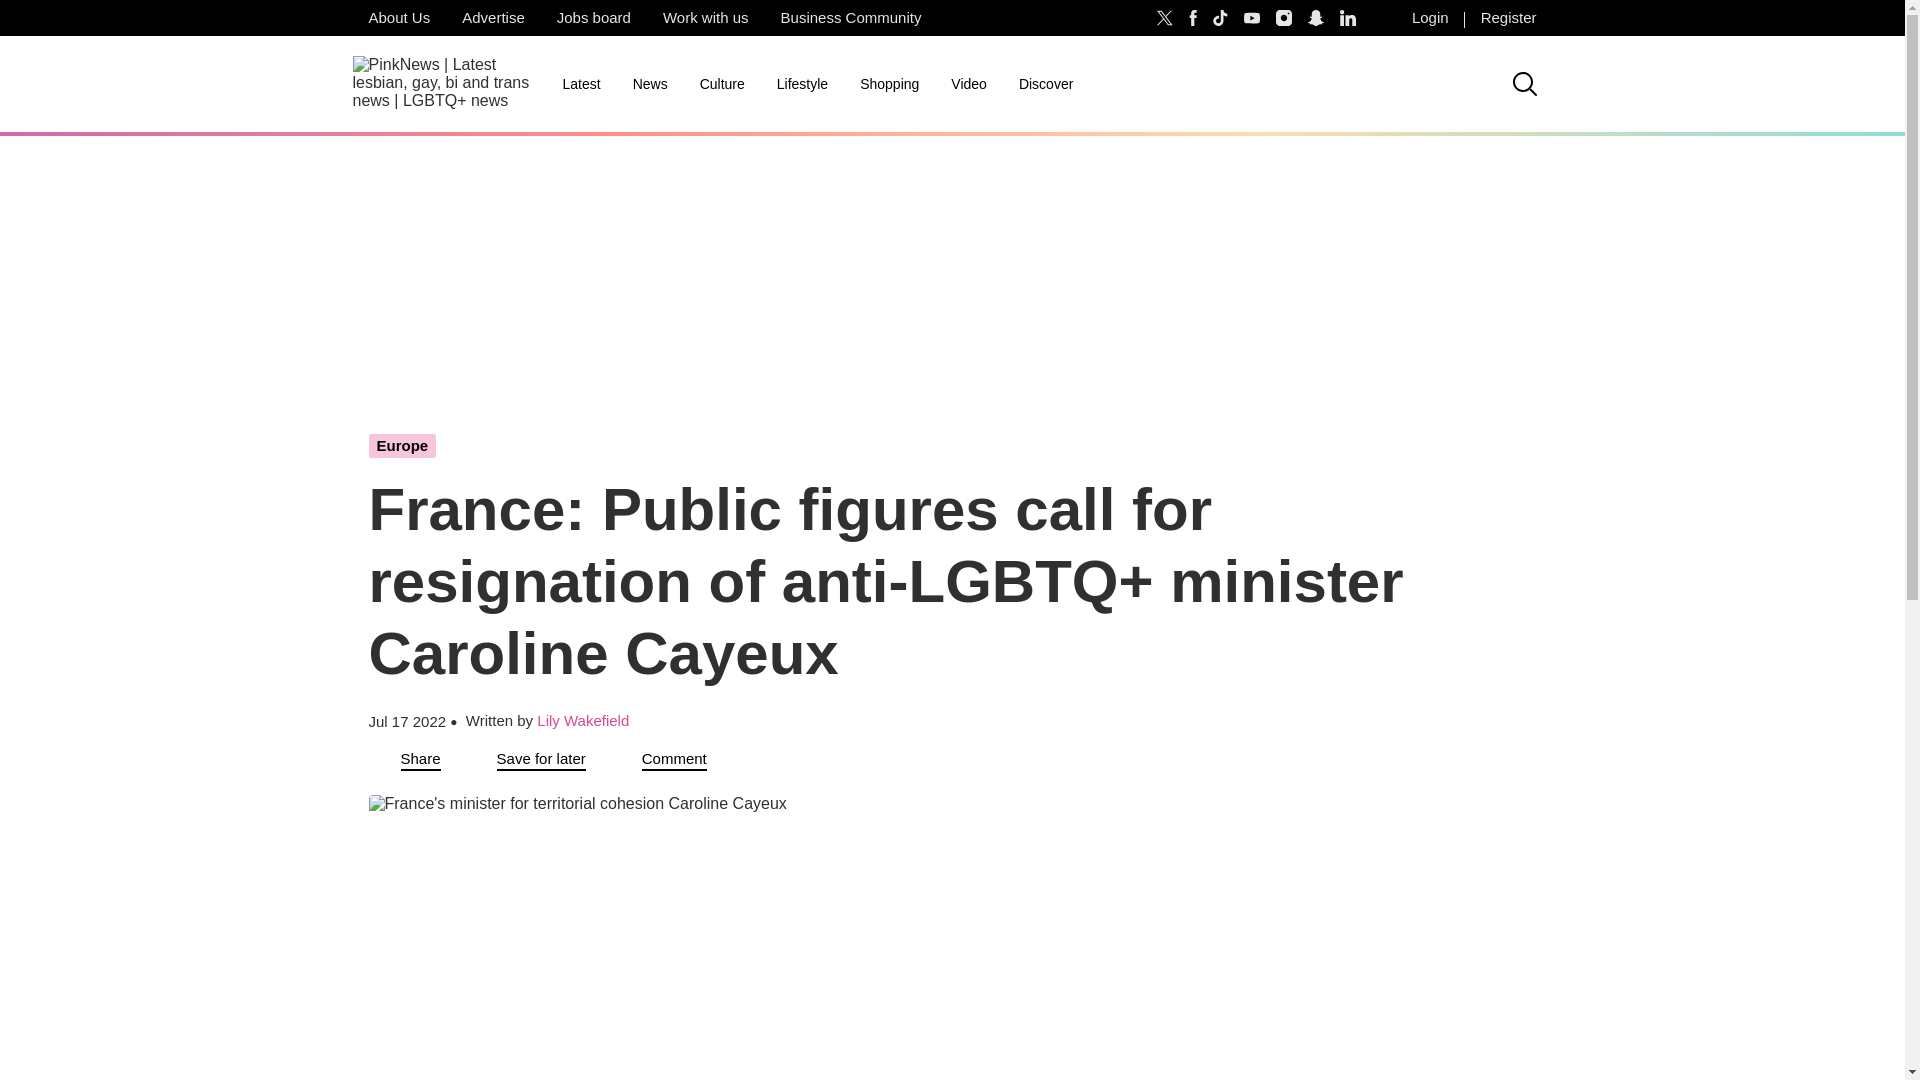  What do you see at coordinates (1348, 18) in the screenshot?
I see `Follow PinkNews on LinkedIn` at bounding box center [1348, 18].